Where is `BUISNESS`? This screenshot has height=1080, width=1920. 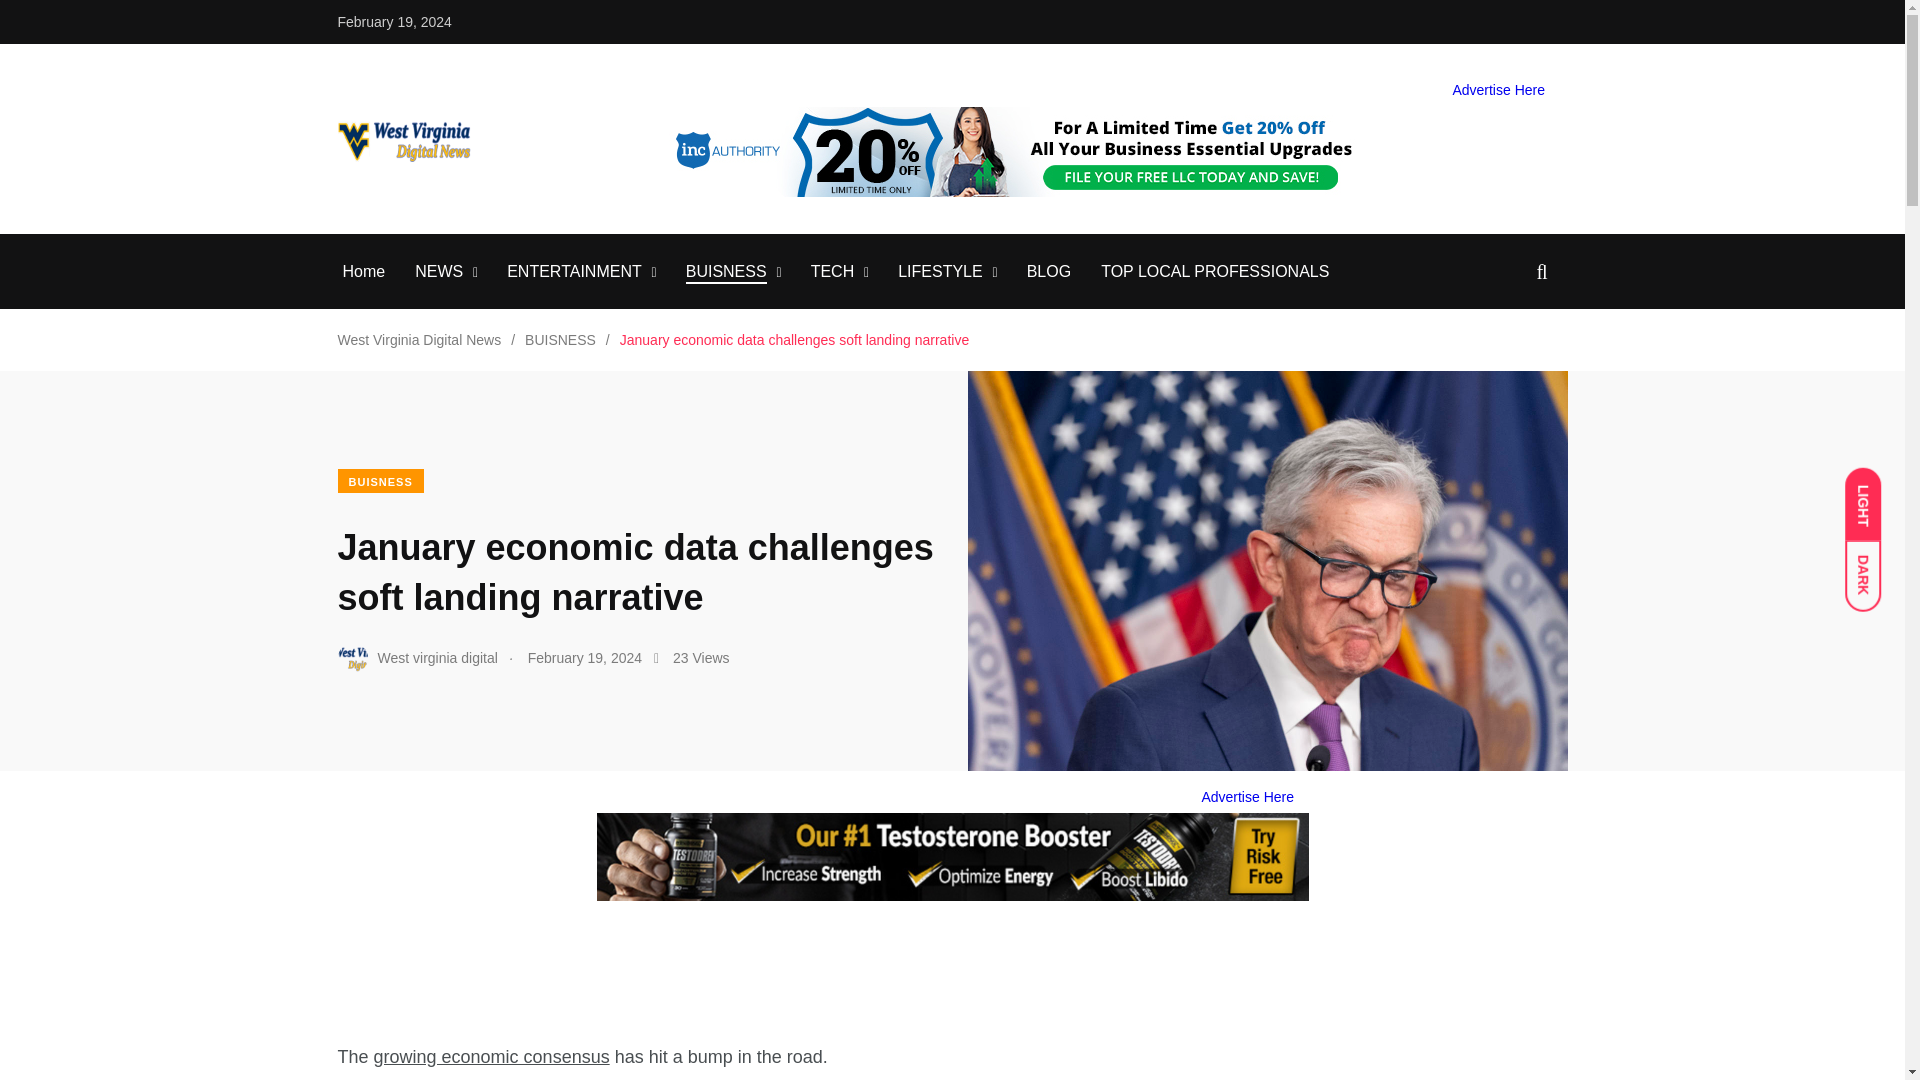 BUISNESS is located at coordinates (560, 339).